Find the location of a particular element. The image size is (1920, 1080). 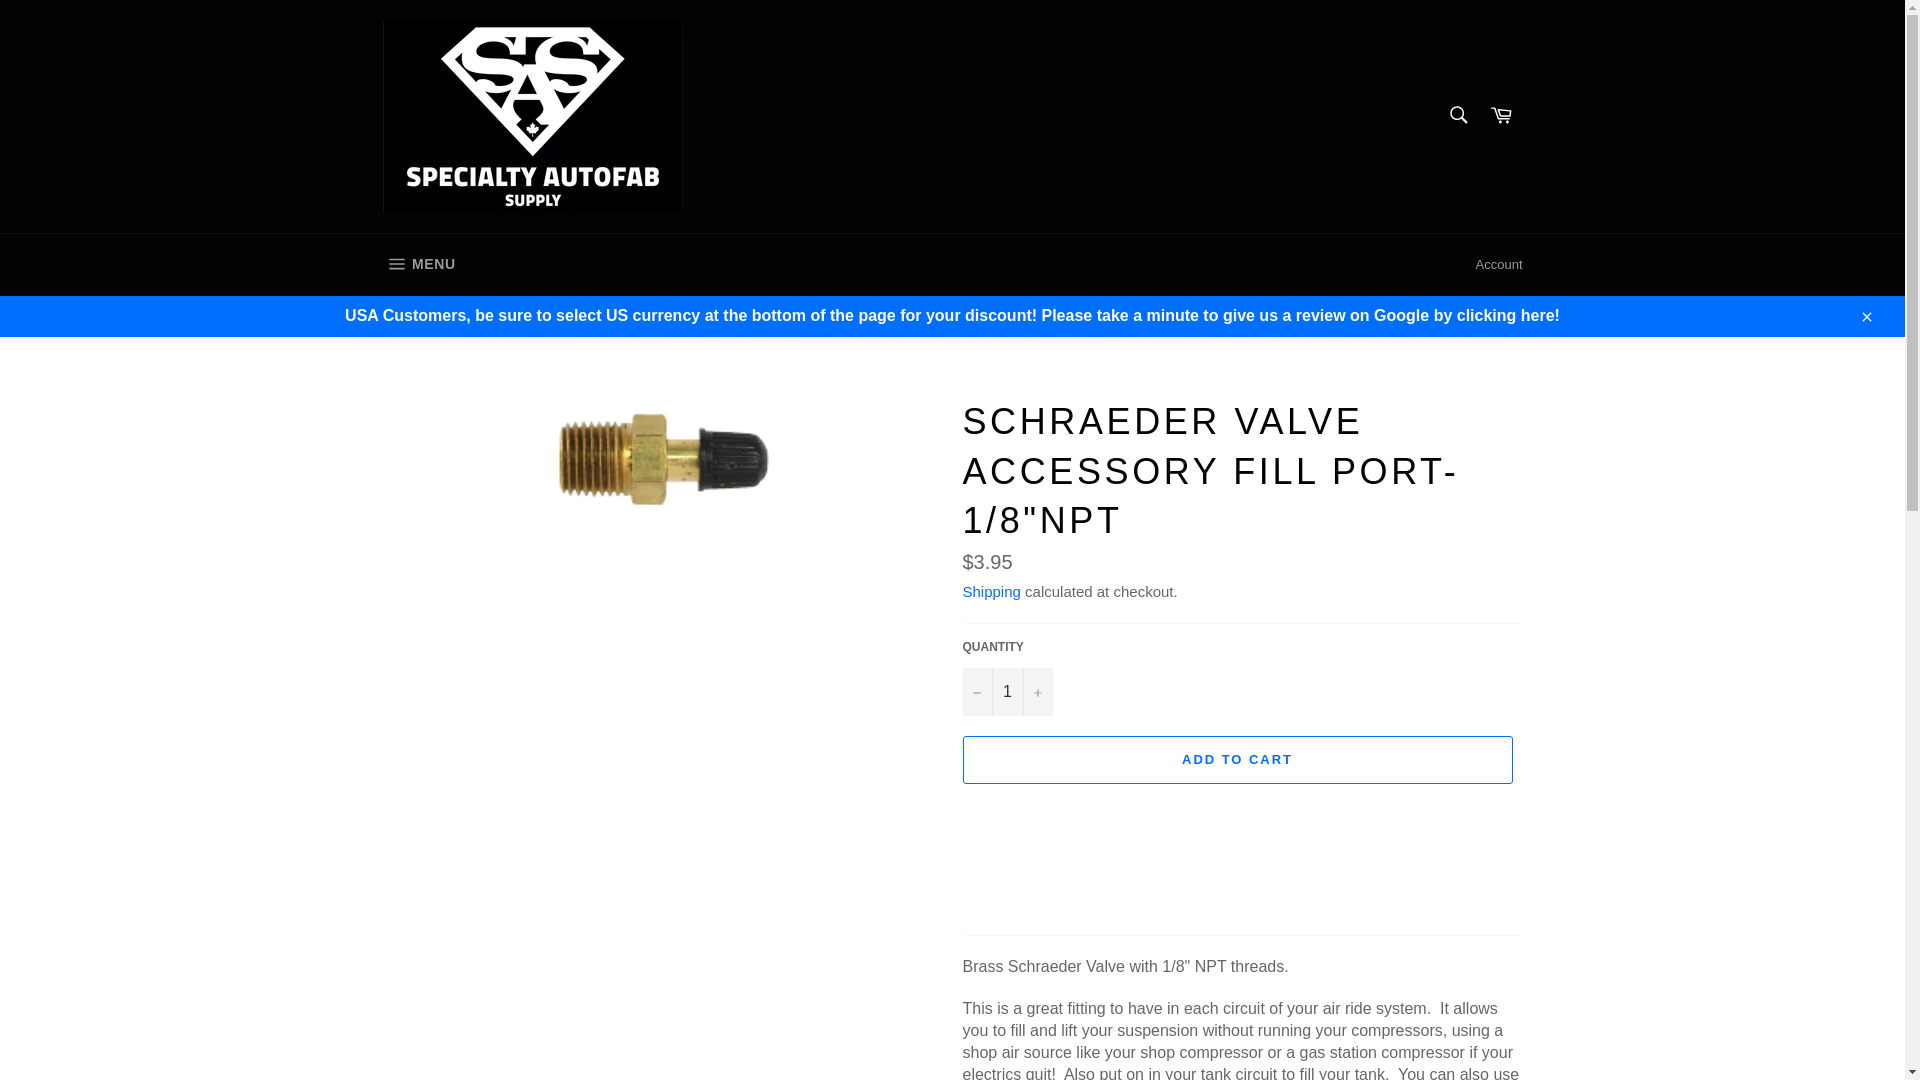

ADD TO CART is located at coordinates (1236, 760).